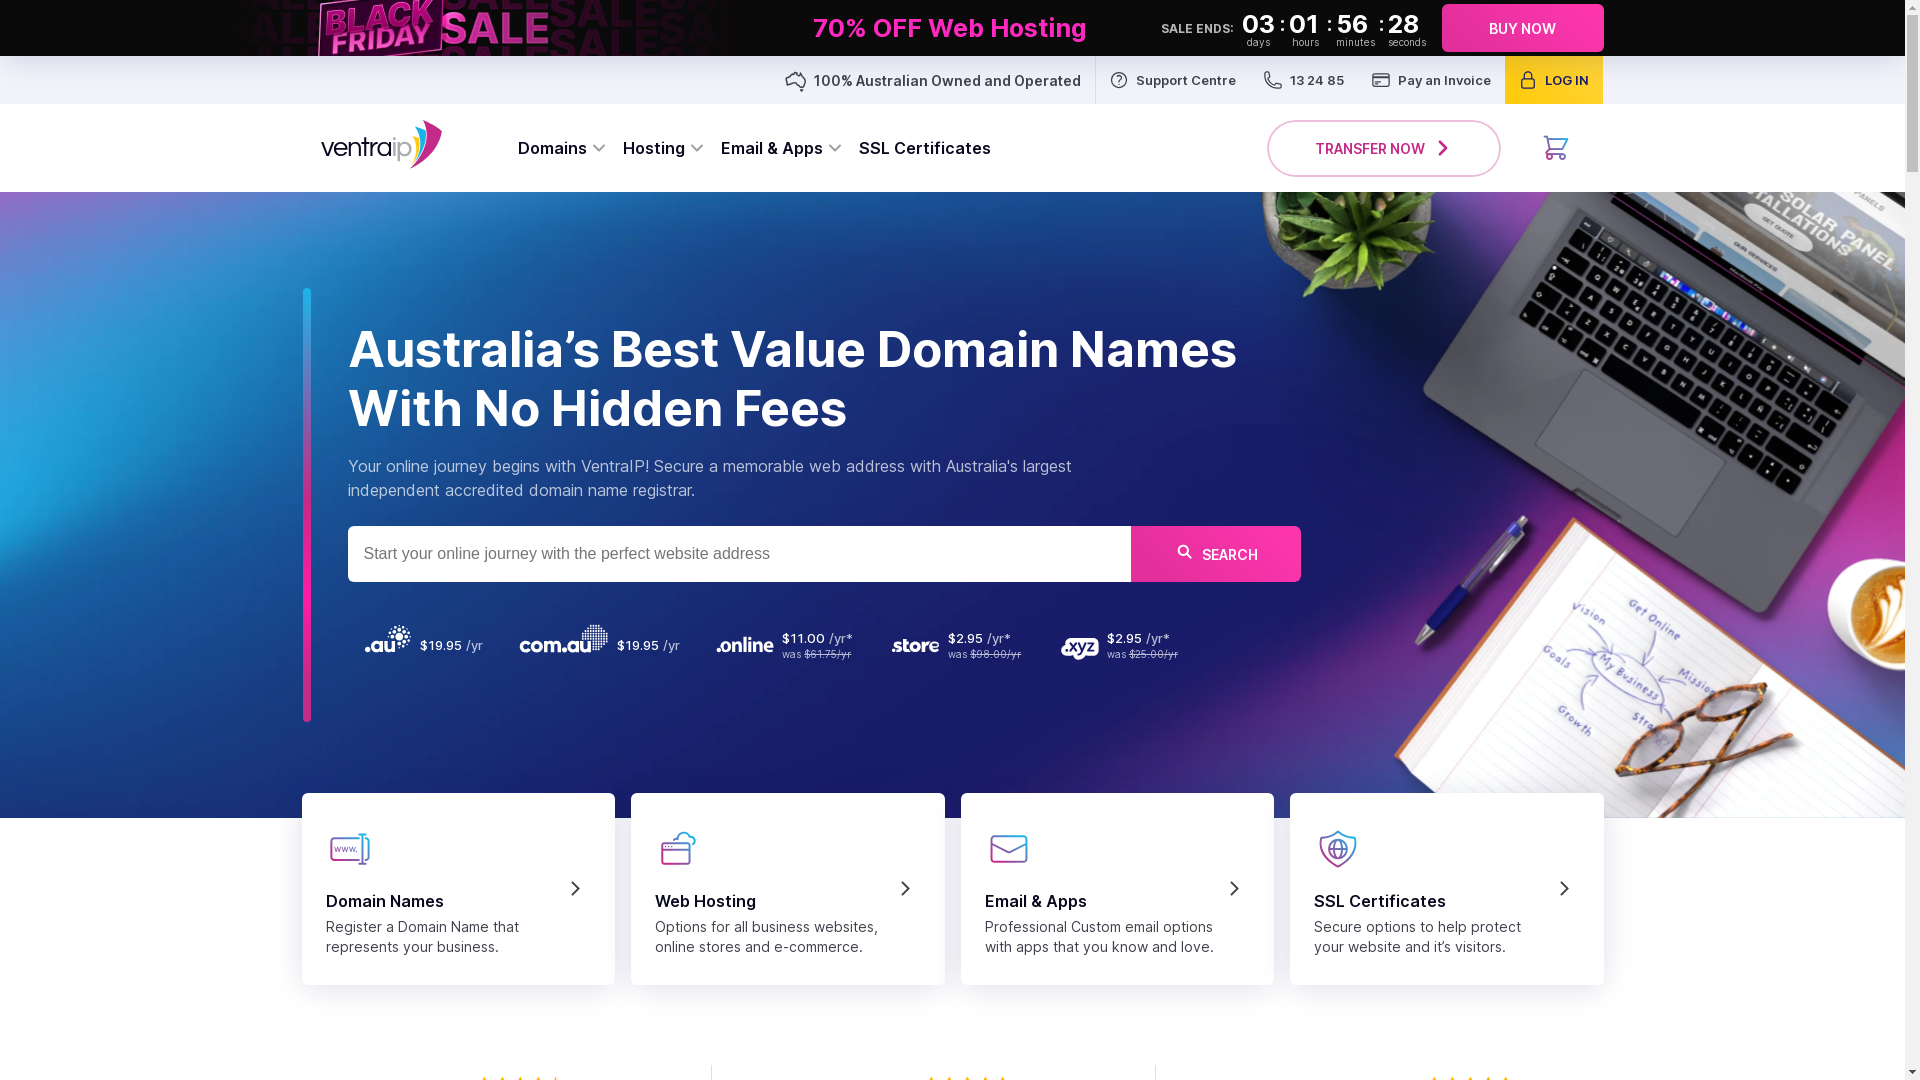 This screenshot has width=1920, height=1080. Describe the element at coordinates (1338, 849) in the screenshot. I see `security` at that location.